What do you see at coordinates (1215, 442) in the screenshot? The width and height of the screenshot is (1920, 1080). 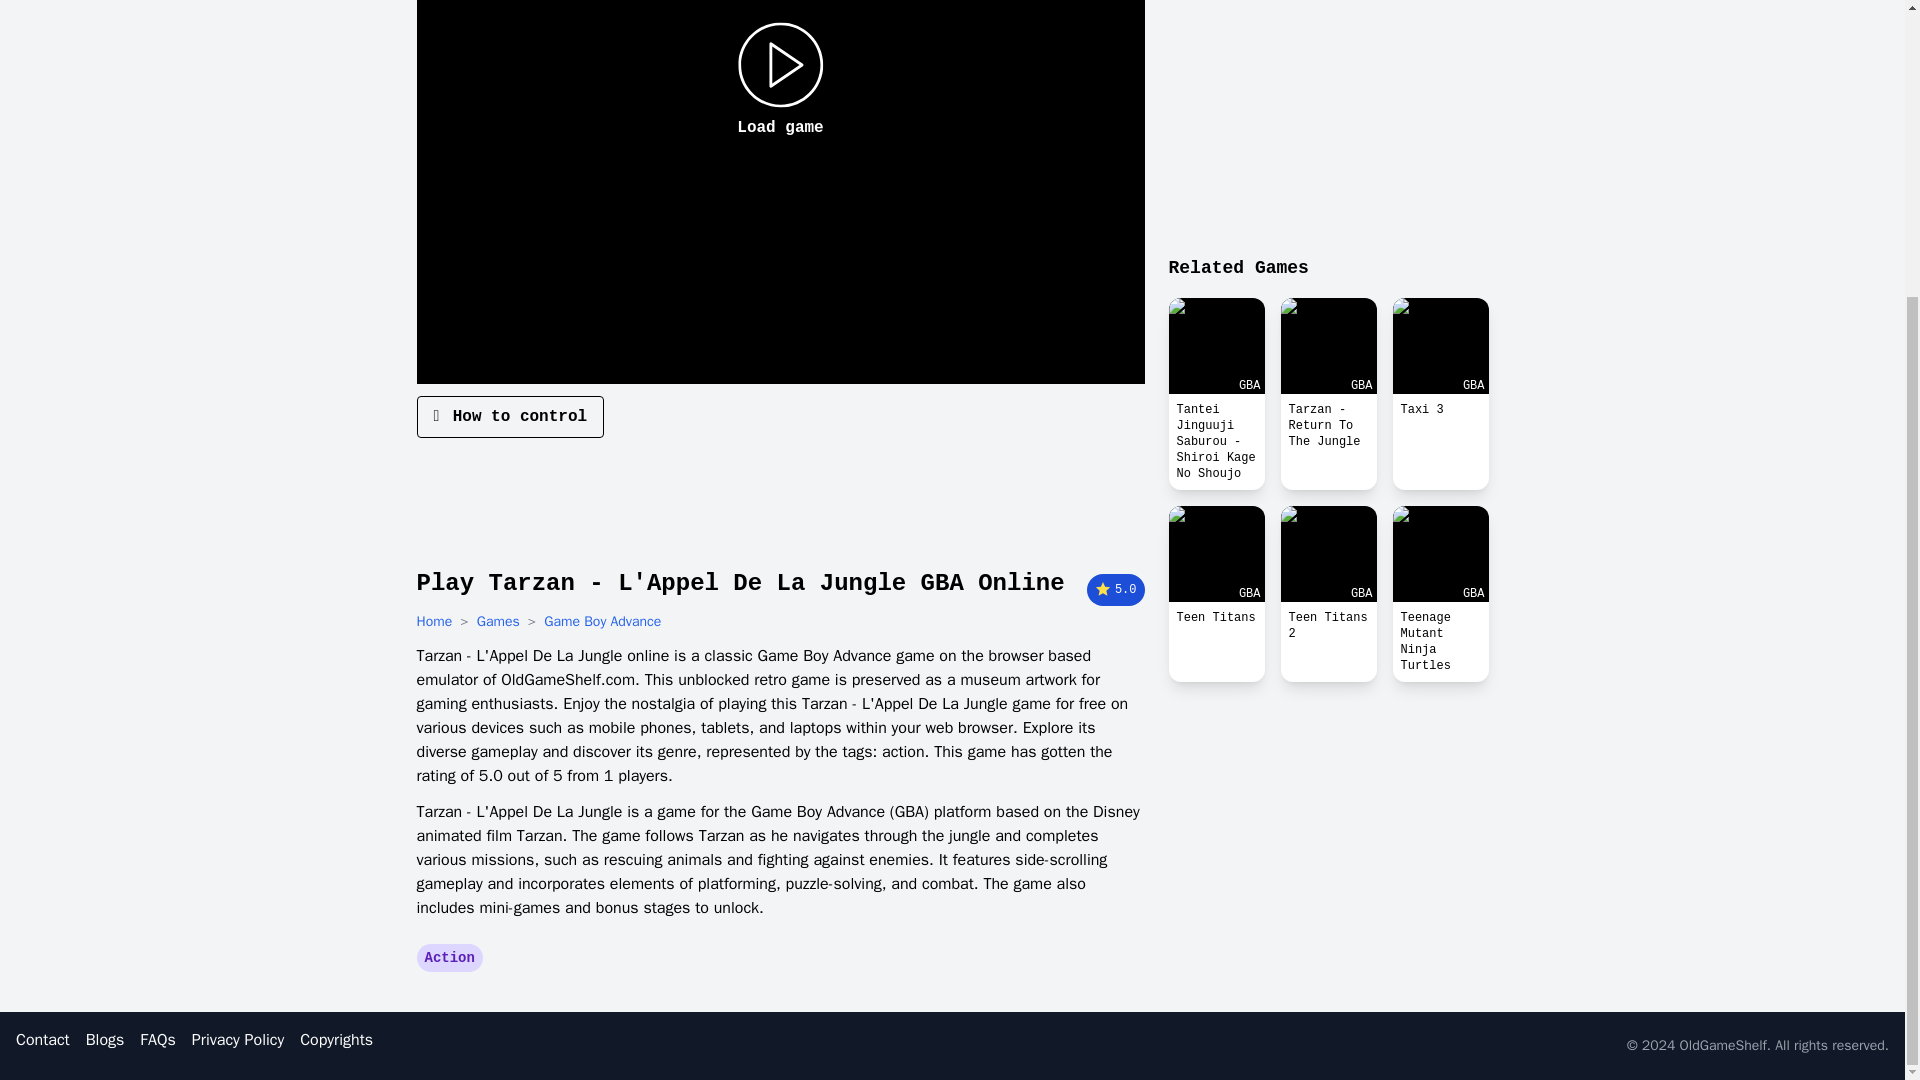 I see `Tantei Jinguuji Saburou - Shiroi Kage No Shoujo` at bounding box center [1215, 442].